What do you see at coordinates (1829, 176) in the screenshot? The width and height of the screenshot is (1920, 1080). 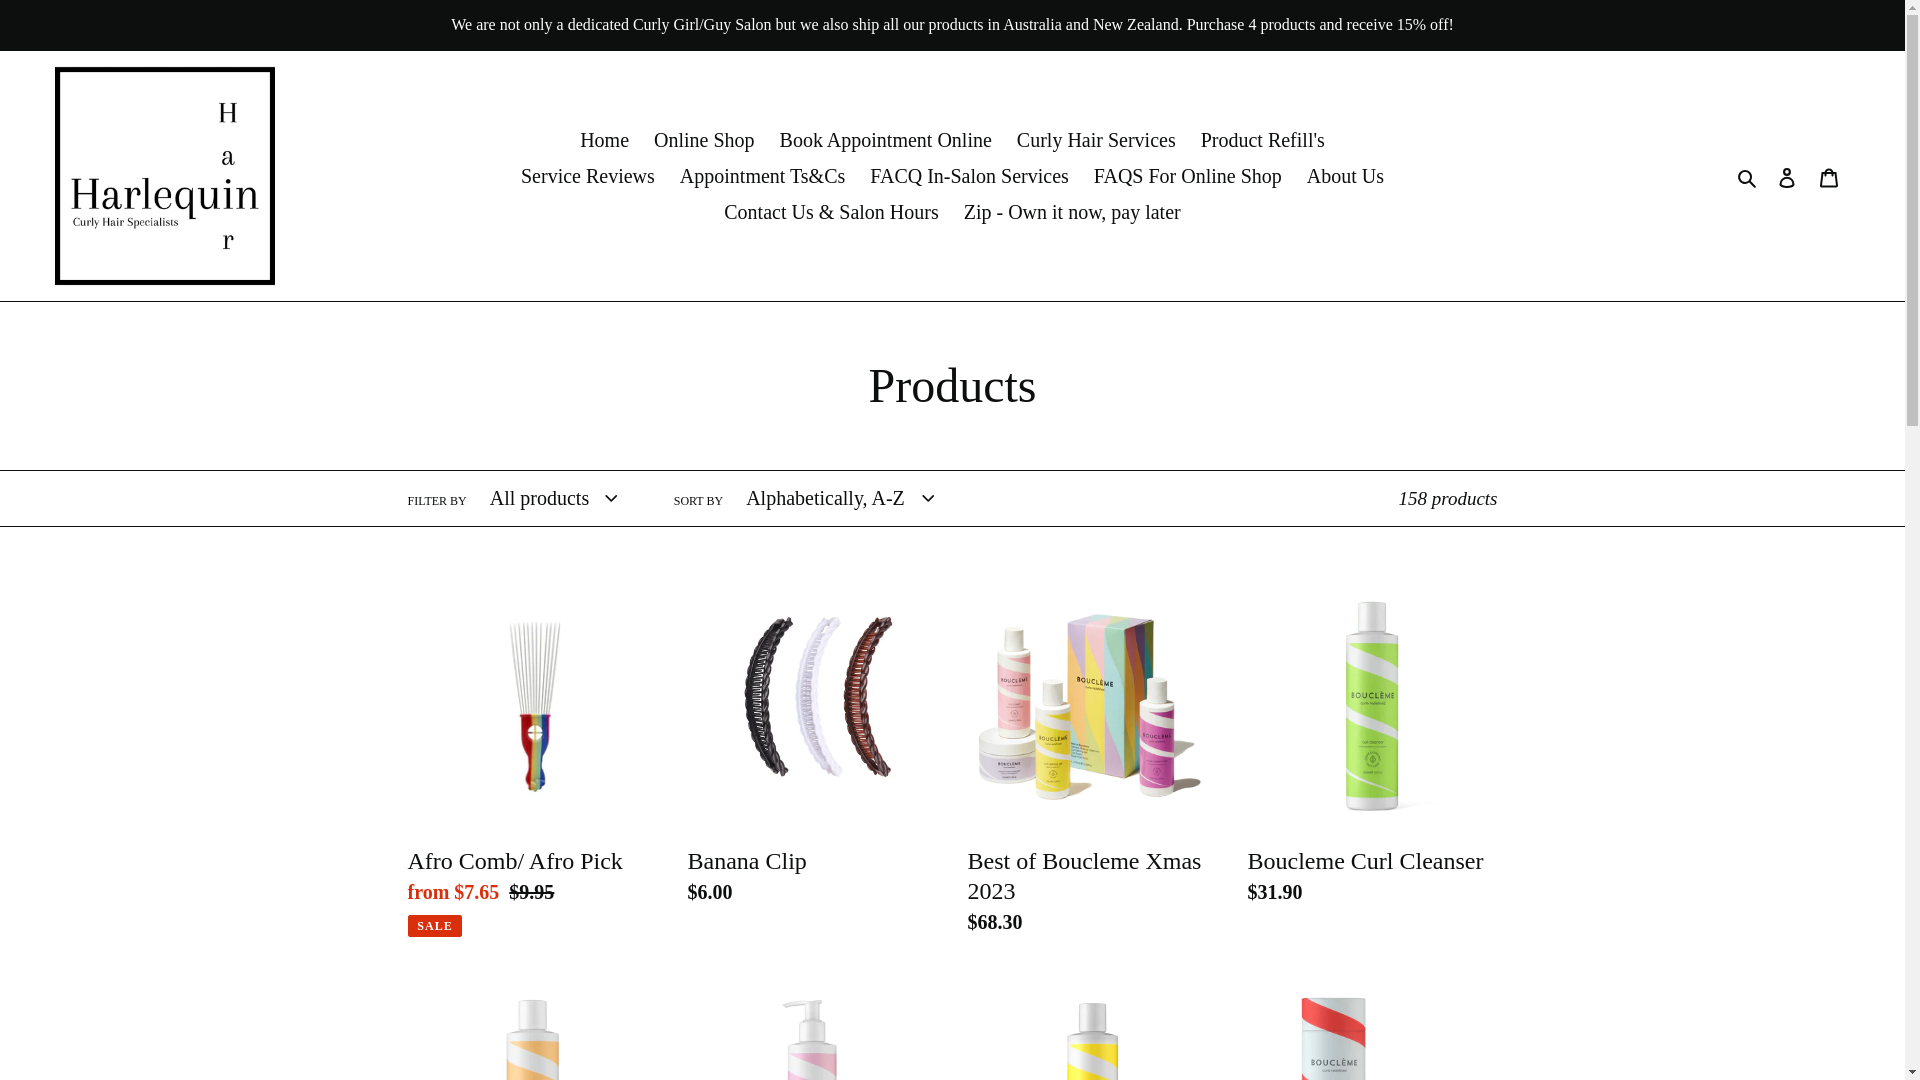 I see `Cart` at bounding box center [1829, 176].